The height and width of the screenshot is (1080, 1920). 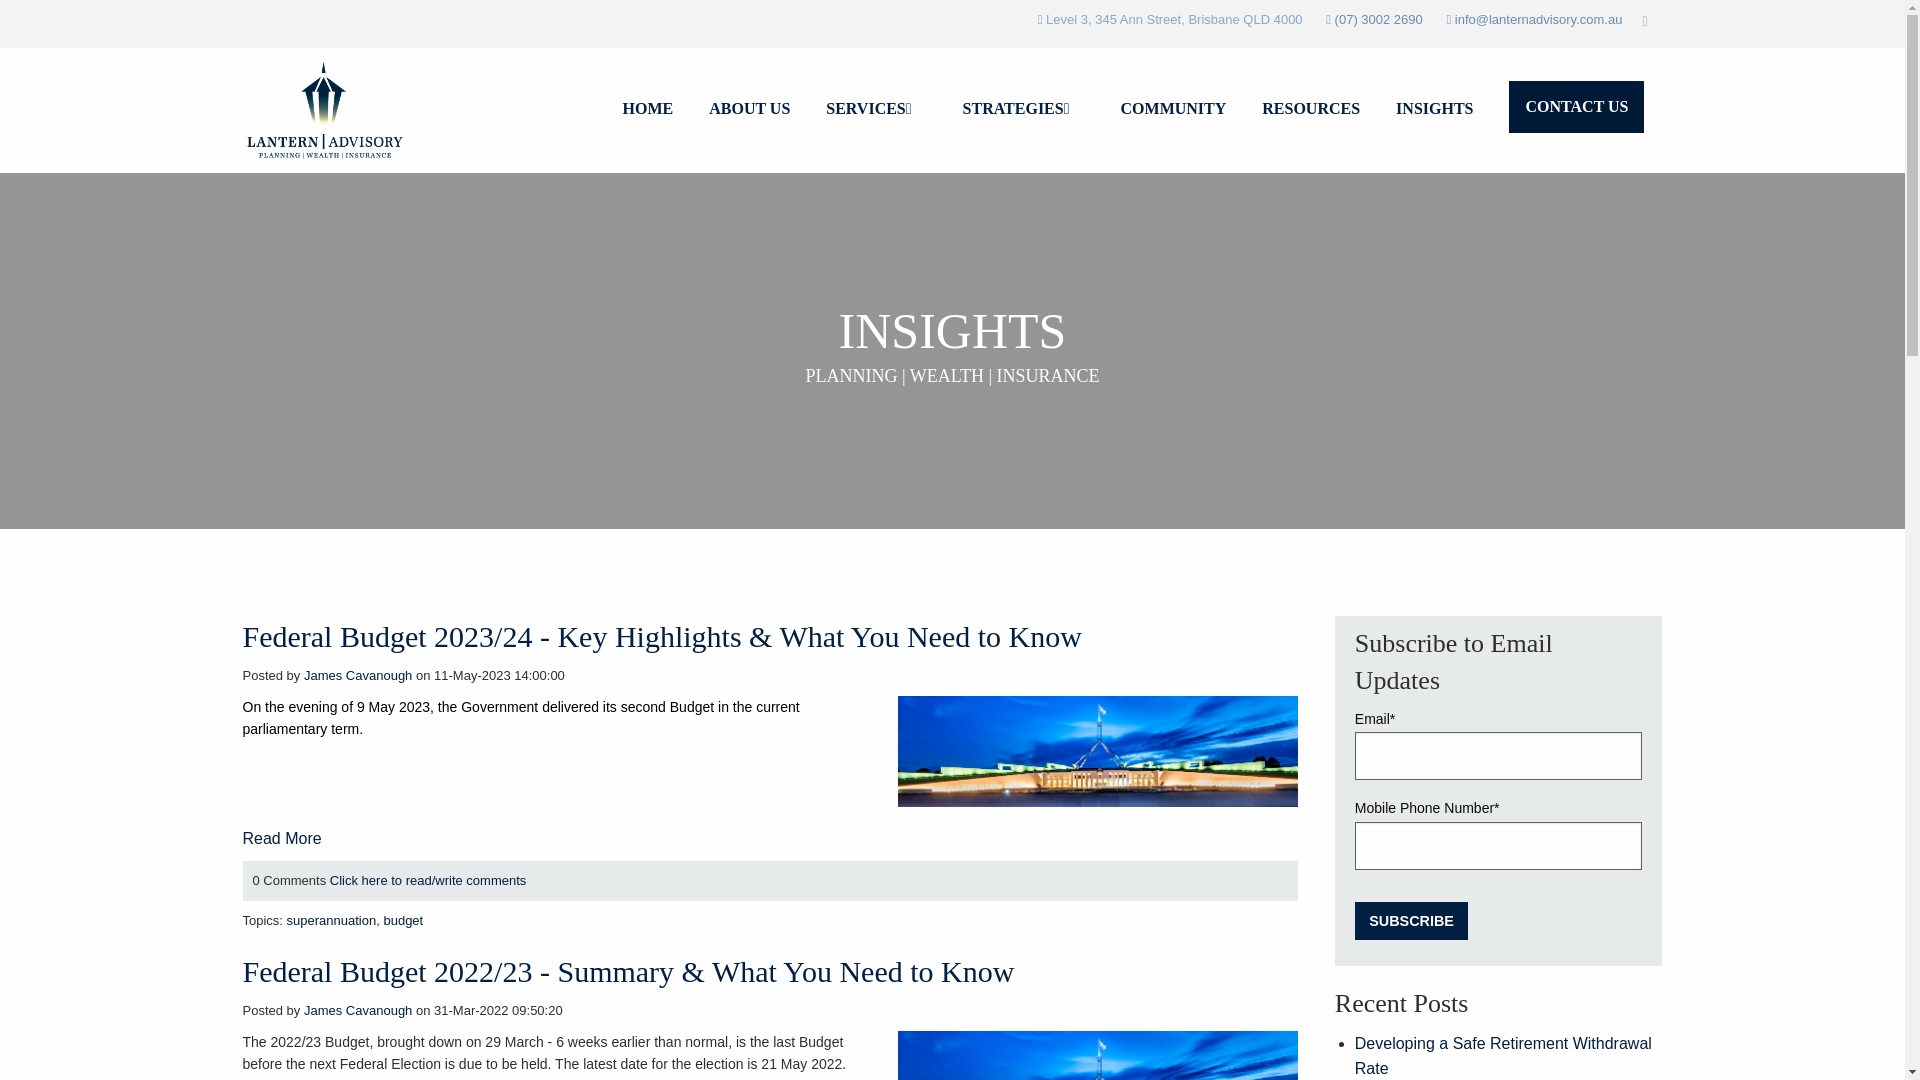 What do you see at coordinates (327, 110) in the screenshot?
I see `Lantern Advisory` at bounding box center [327, 110].